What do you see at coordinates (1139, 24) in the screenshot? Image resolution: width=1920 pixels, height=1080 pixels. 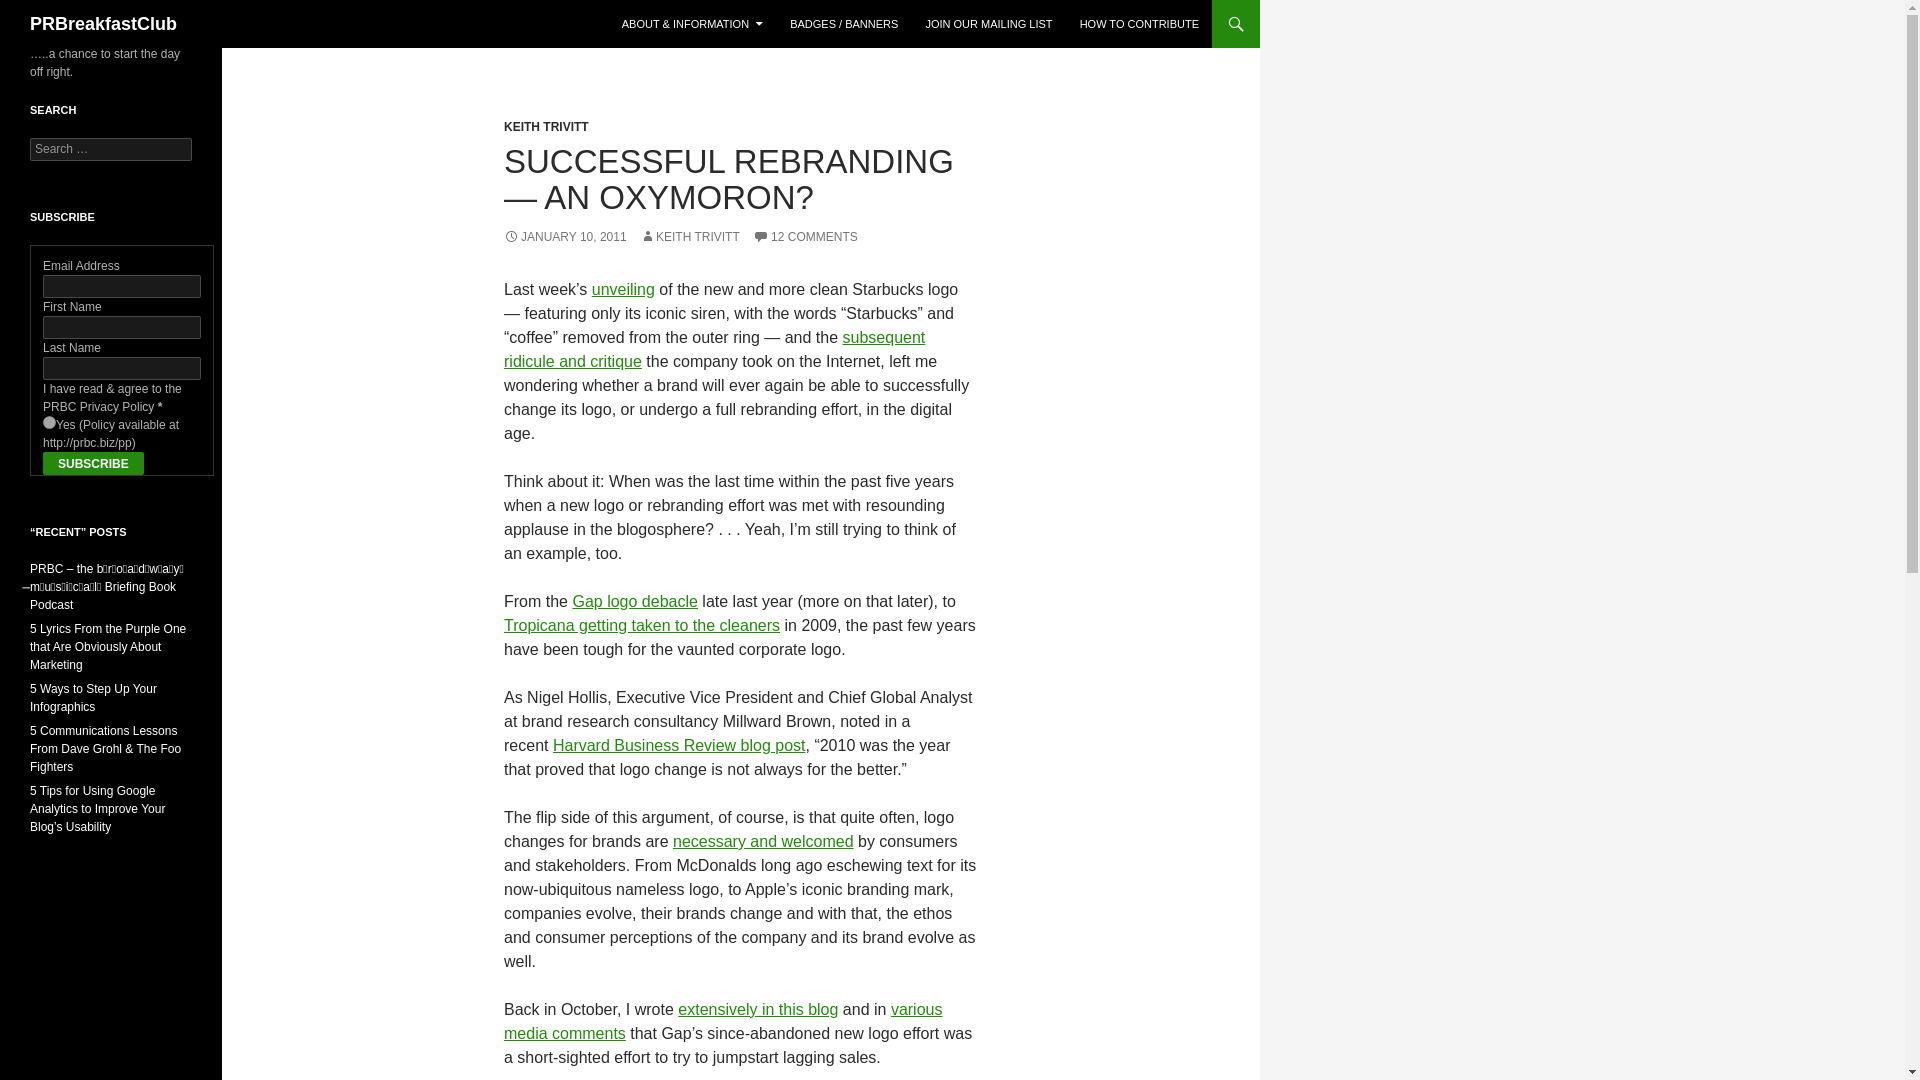 I see `HOW TO CONTRIBUTE` at bounding box center [1139, 24].